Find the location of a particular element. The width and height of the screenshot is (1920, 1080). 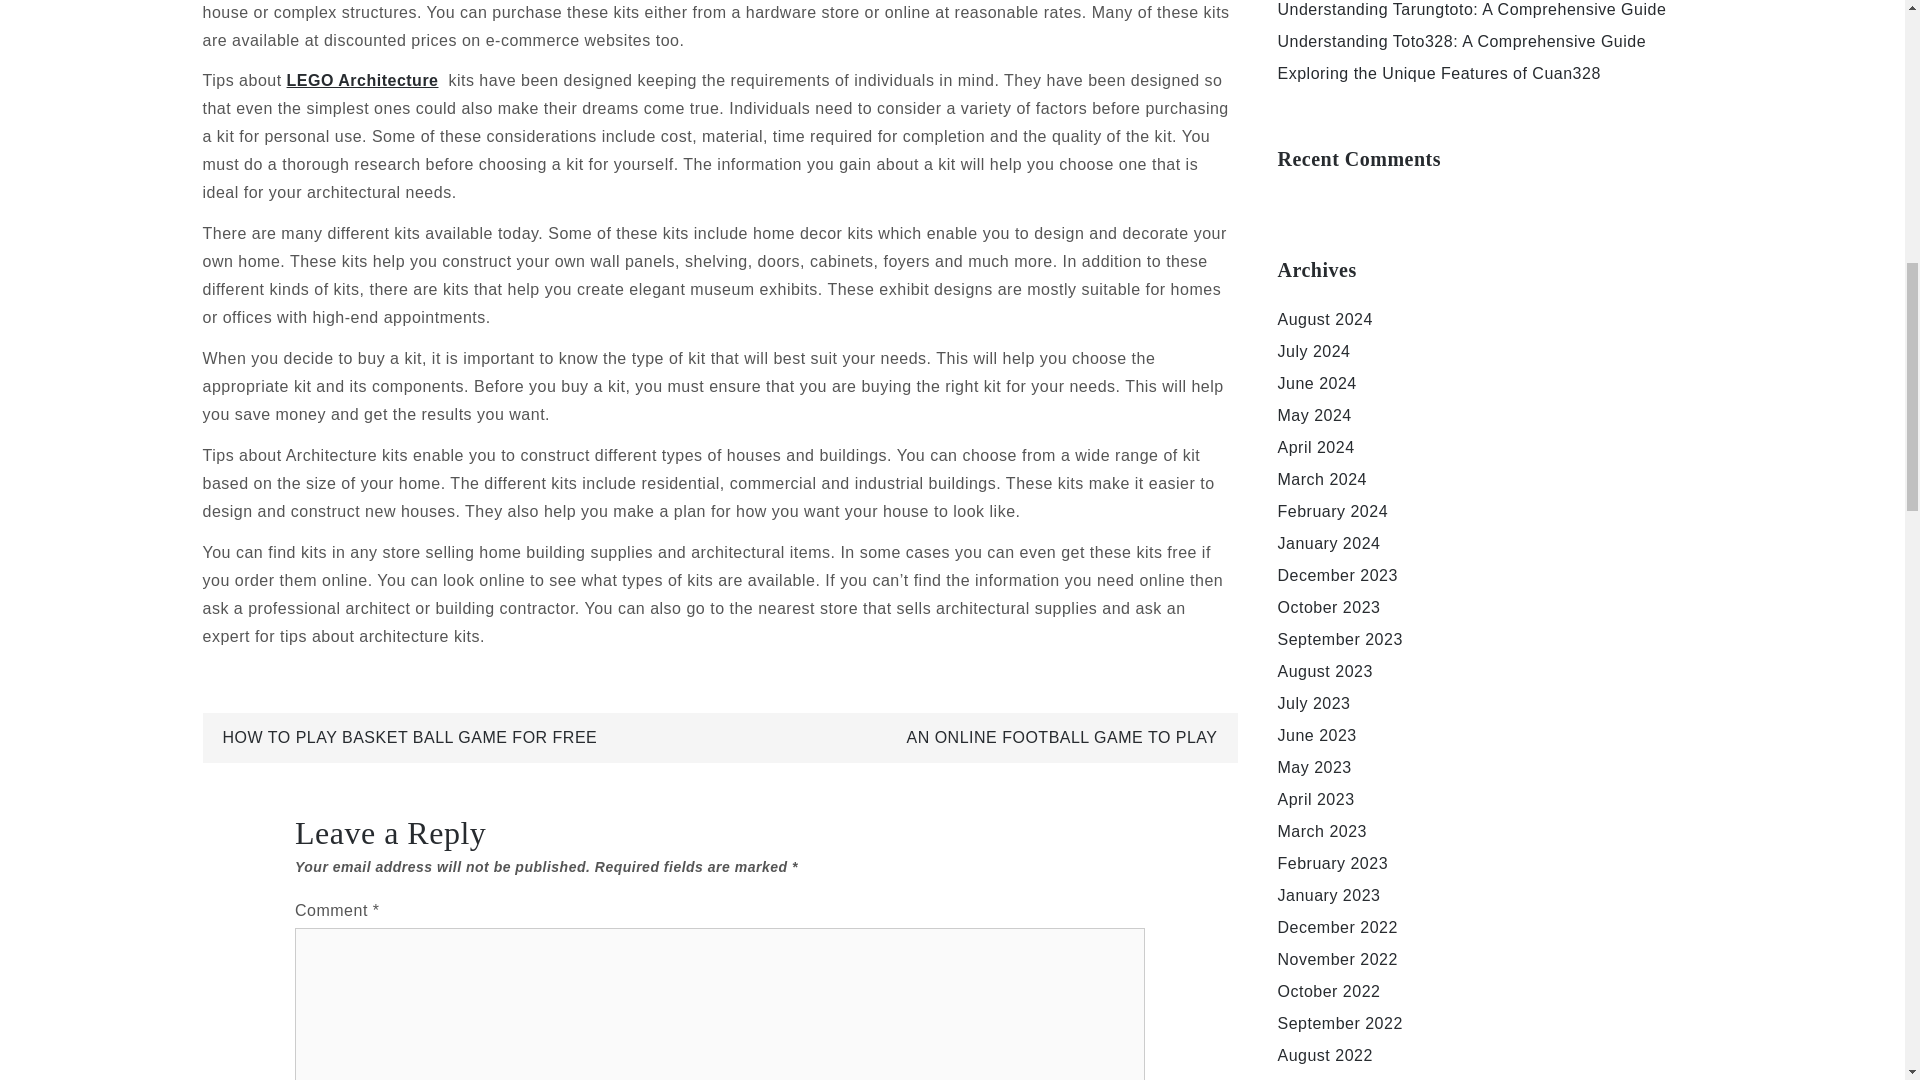

February 2023 is located at coordinates (1333, 863).